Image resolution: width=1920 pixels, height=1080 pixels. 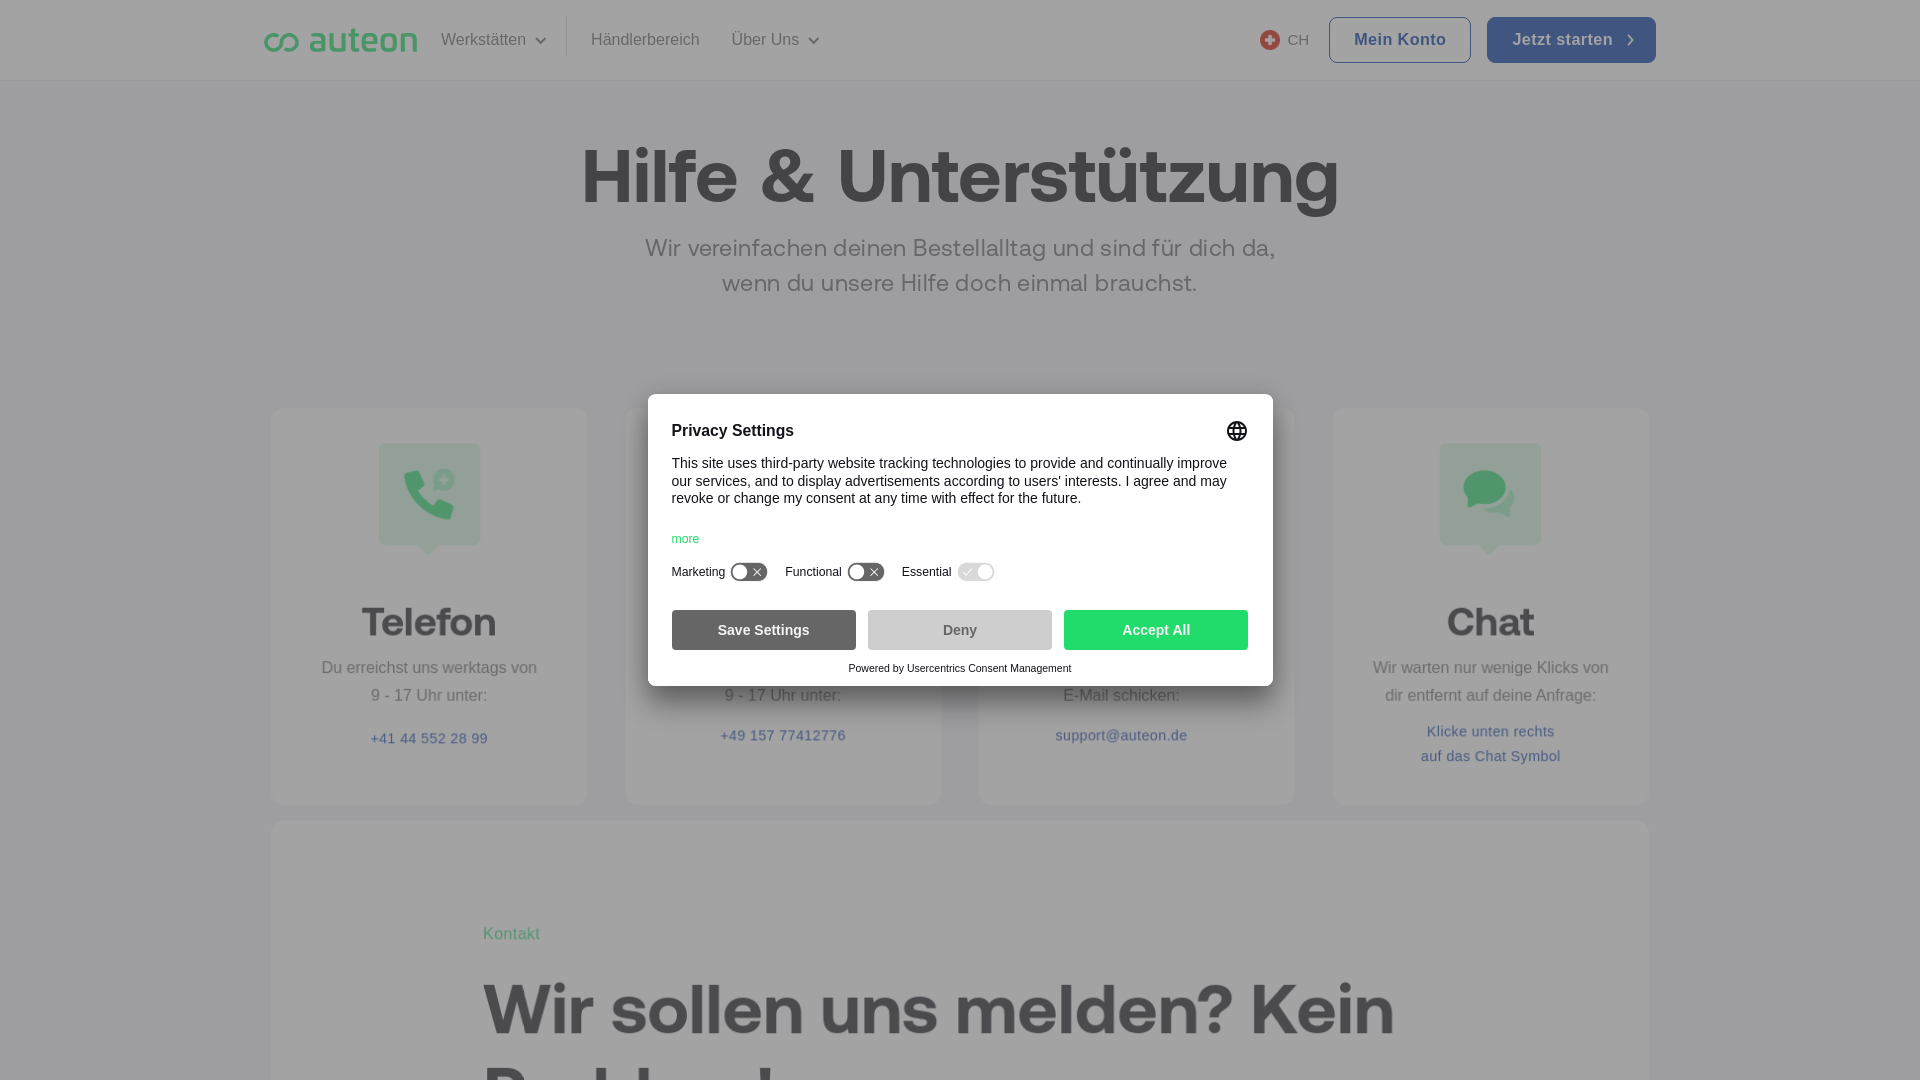 What do you see at coordinates (1400, 40) in the screenshot?
I see `Mein Konto` at bounding box center [1400, 40].